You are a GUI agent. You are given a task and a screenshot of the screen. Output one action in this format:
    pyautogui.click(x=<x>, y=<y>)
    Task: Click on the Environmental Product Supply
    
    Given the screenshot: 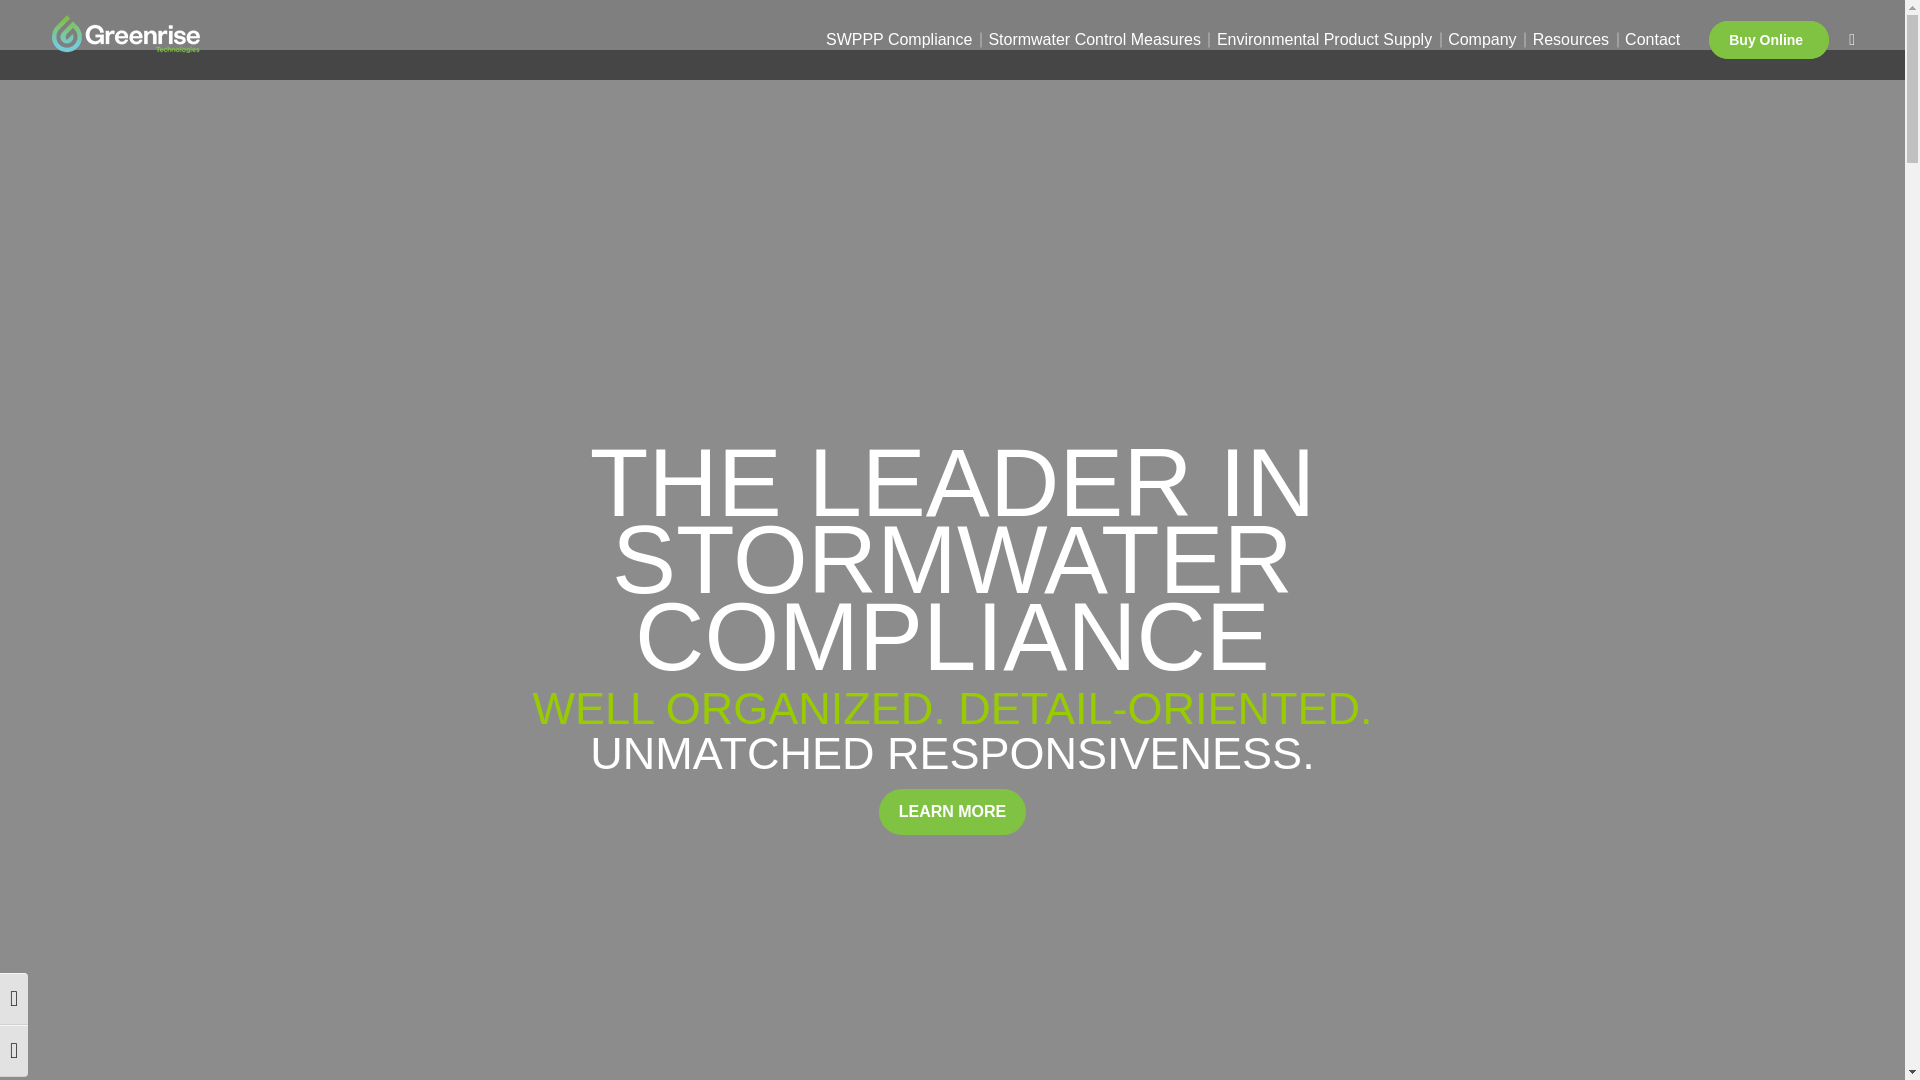 What is the action you would take?
    pyautogui.click(x=1324, y=40)
    